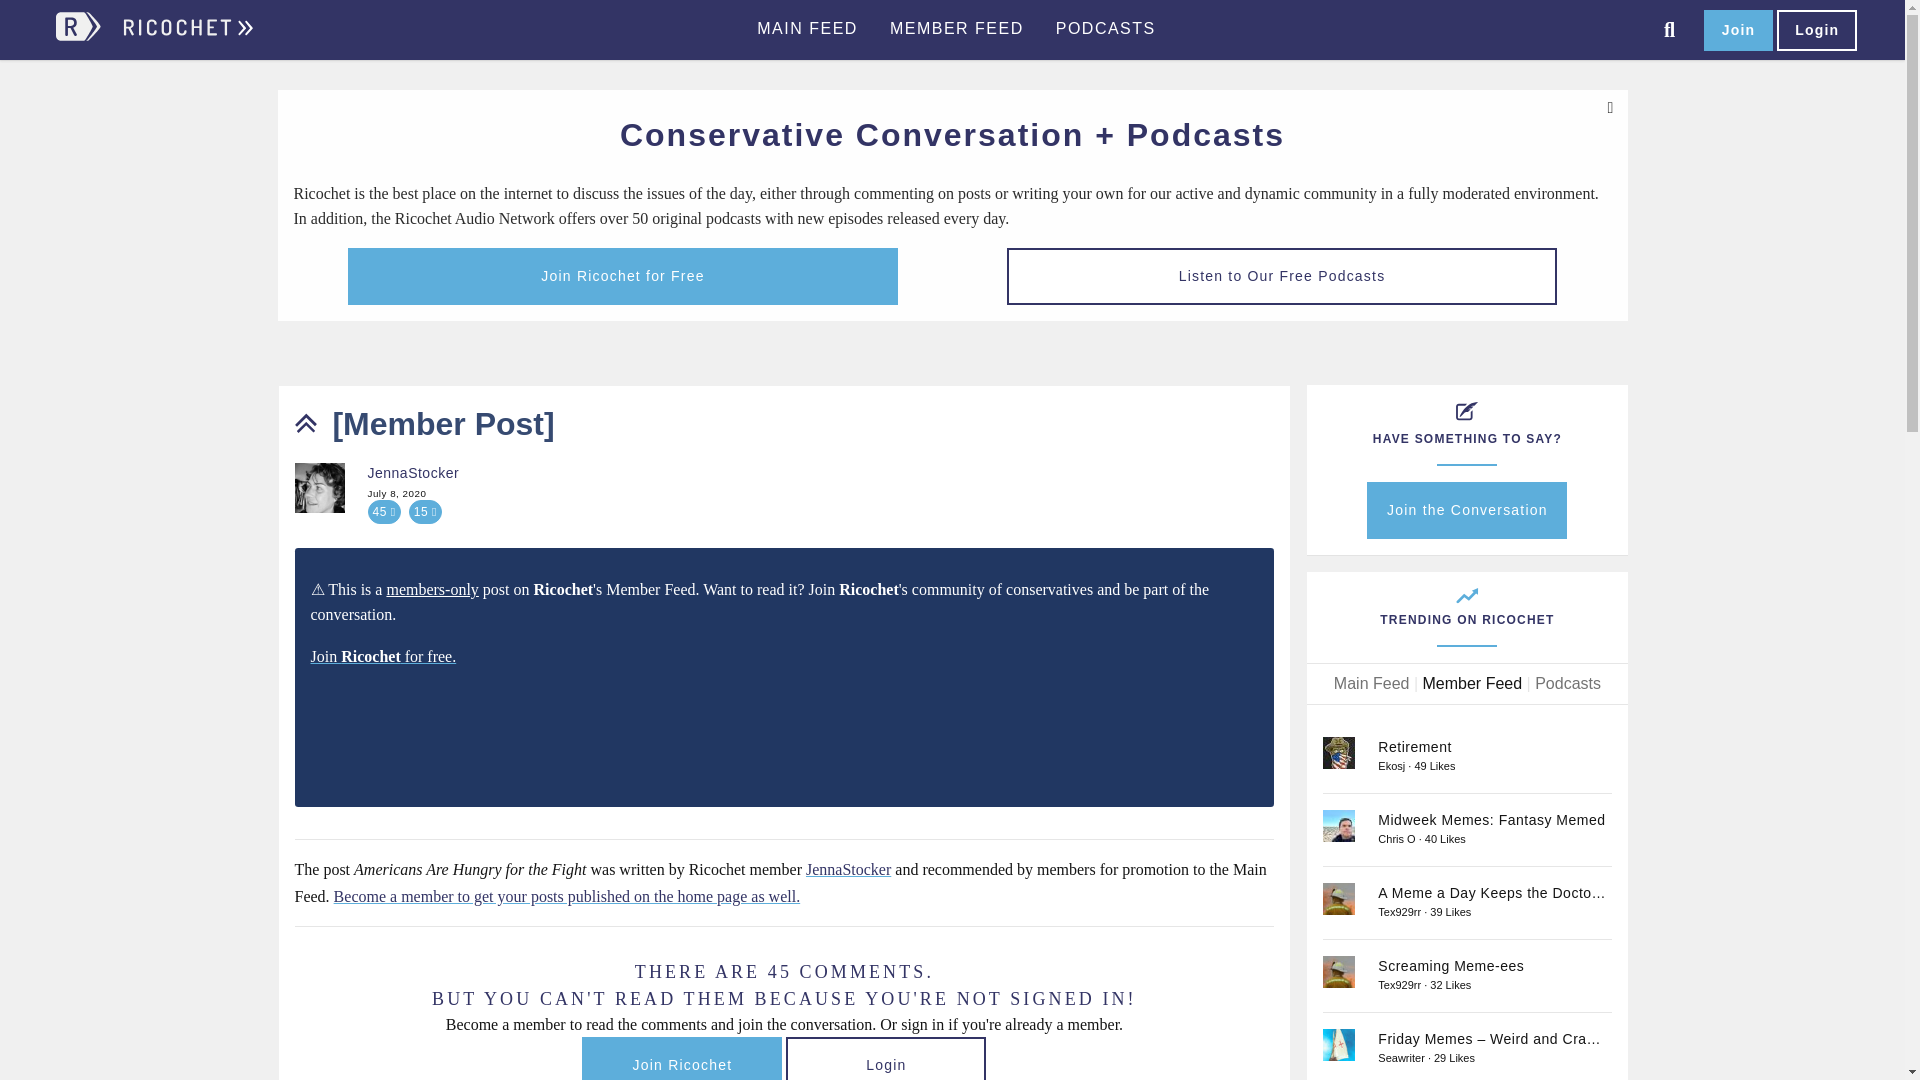  What do you see at coordinates (956, 29) in the screenshot?
I see `MEMBER FEED` at bounding box center [956, 29].